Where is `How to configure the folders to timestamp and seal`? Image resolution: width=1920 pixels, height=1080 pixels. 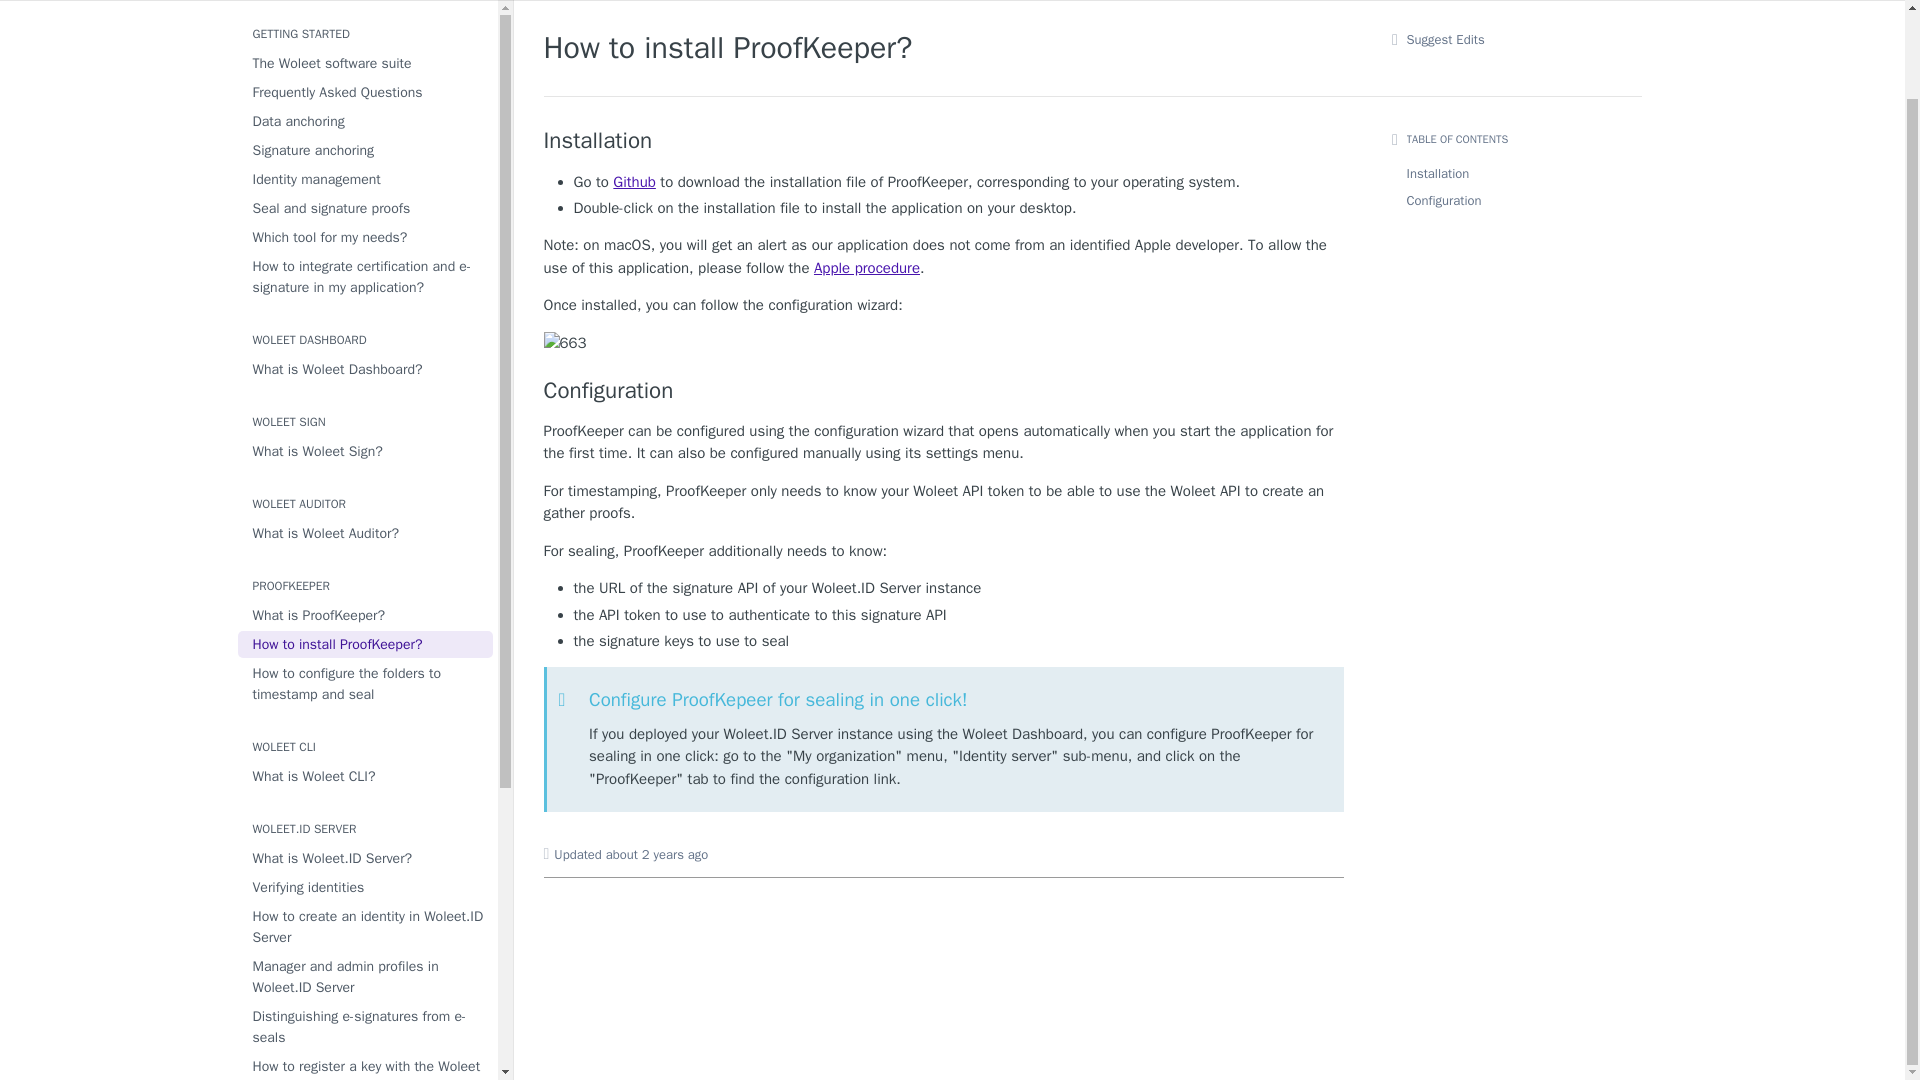
How to configure the folders to timestamp and seal is located at coordinates (366, 684).